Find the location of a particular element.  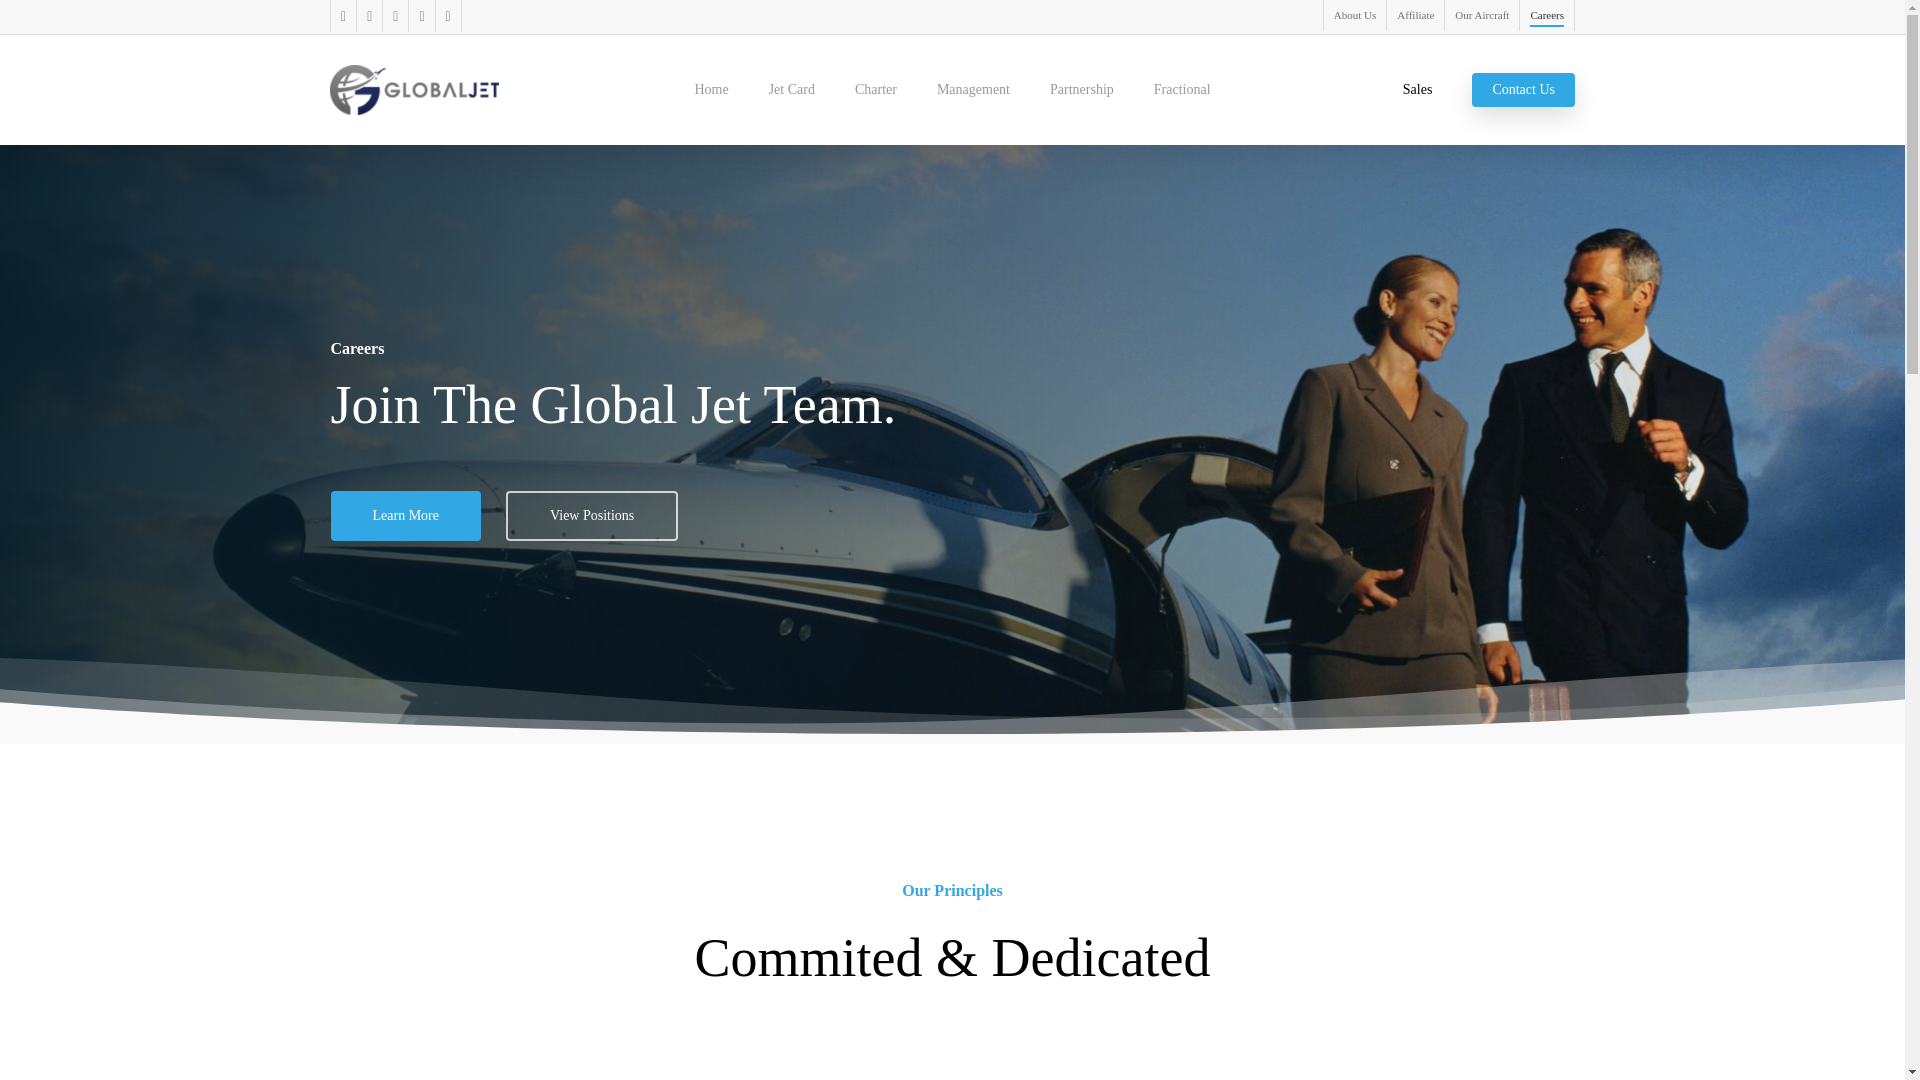

About Us is located at coordinates (1354, 16).